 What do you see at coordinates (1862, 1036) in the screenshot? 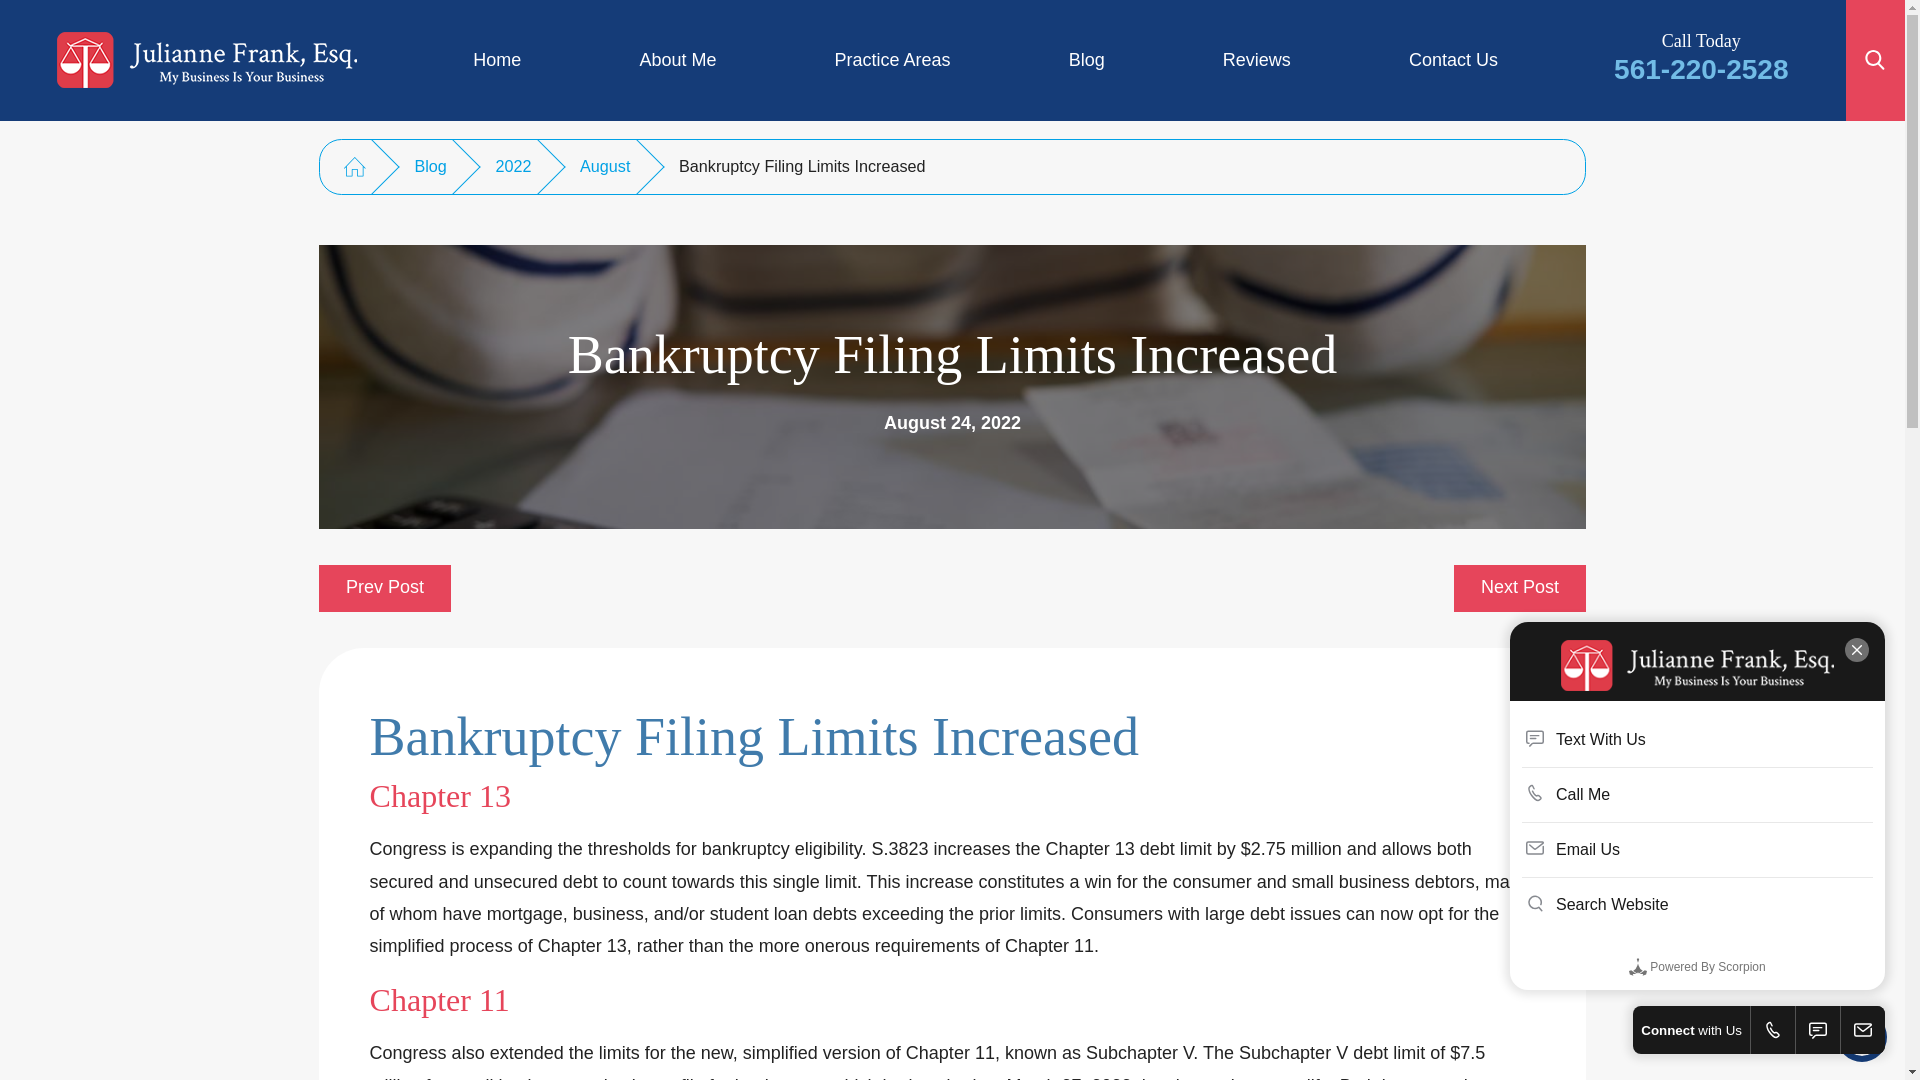
I see `Open the accessibility options menu` at bounding box center [1862, 1036].